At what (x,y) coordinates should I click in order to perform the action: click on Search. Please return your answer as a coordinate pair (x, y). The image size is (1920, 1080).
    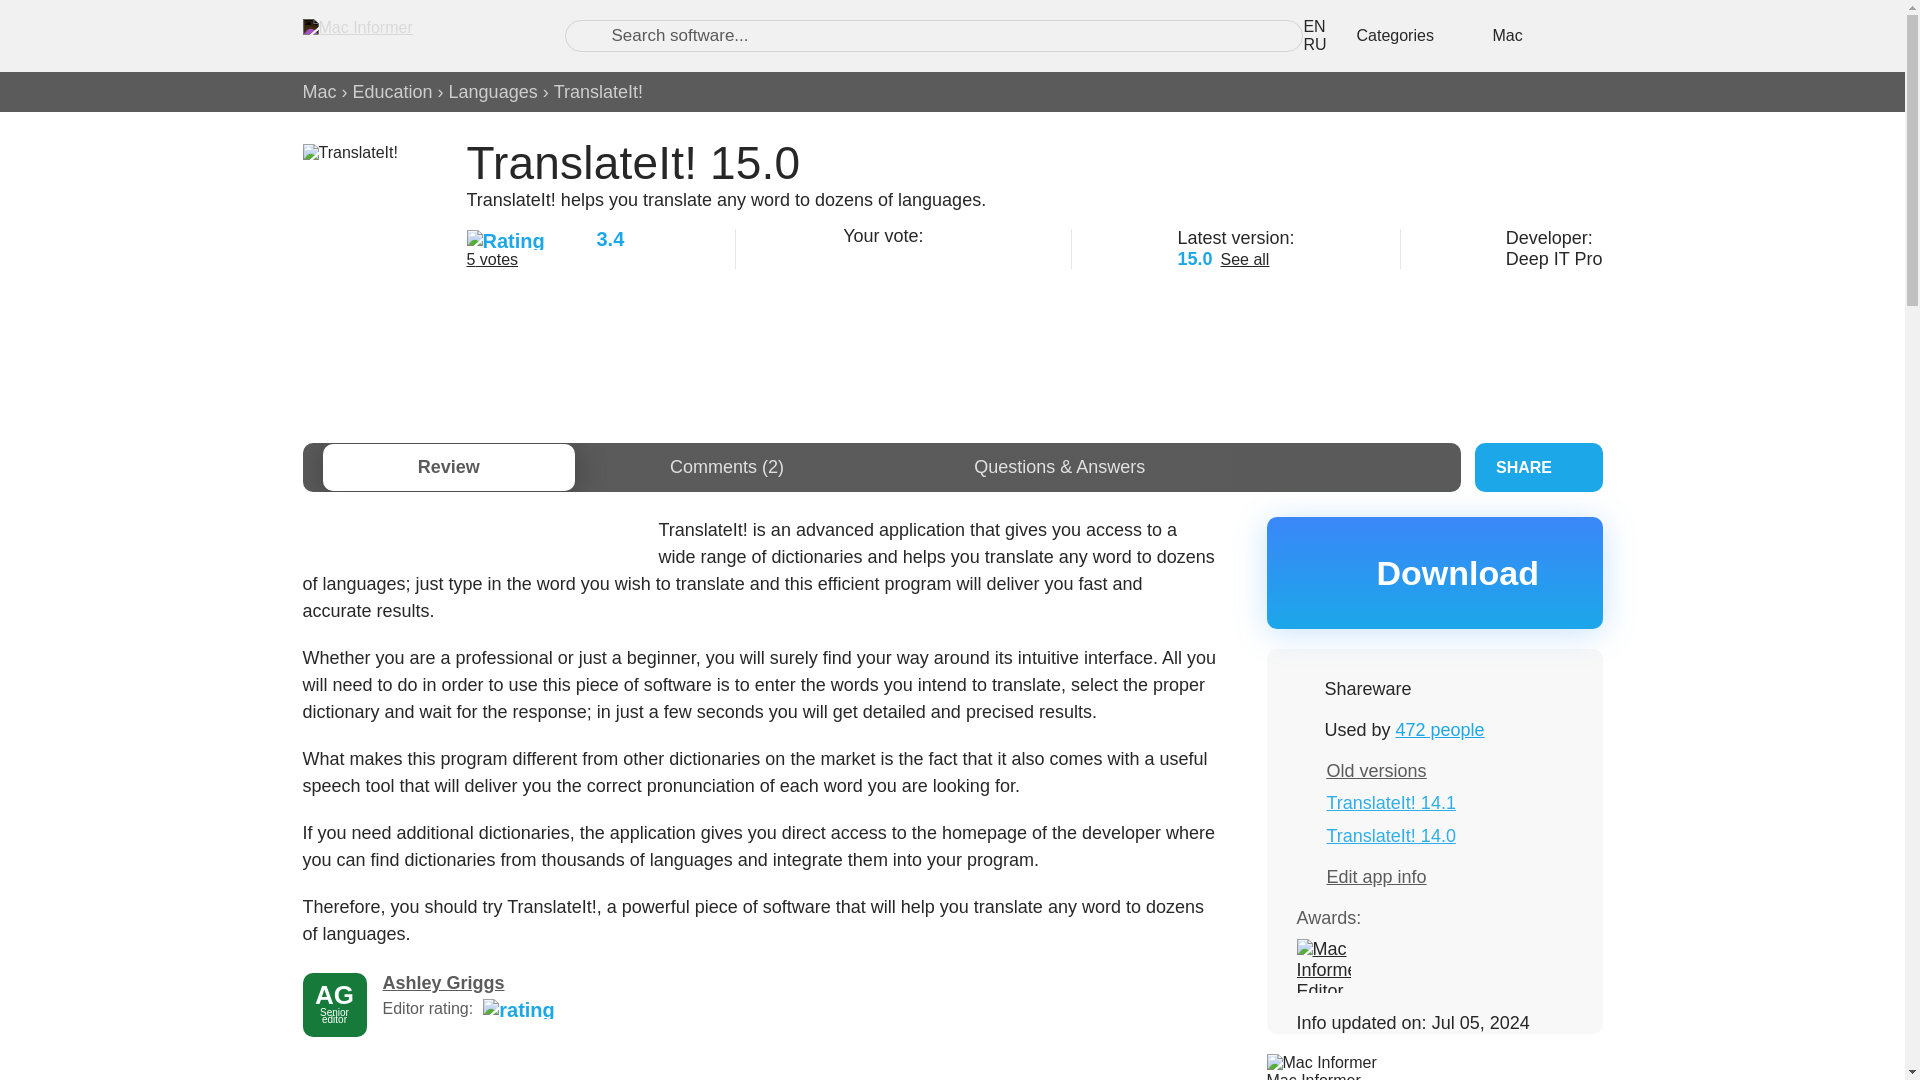
    Looking at the image, I should click on (590, 35).